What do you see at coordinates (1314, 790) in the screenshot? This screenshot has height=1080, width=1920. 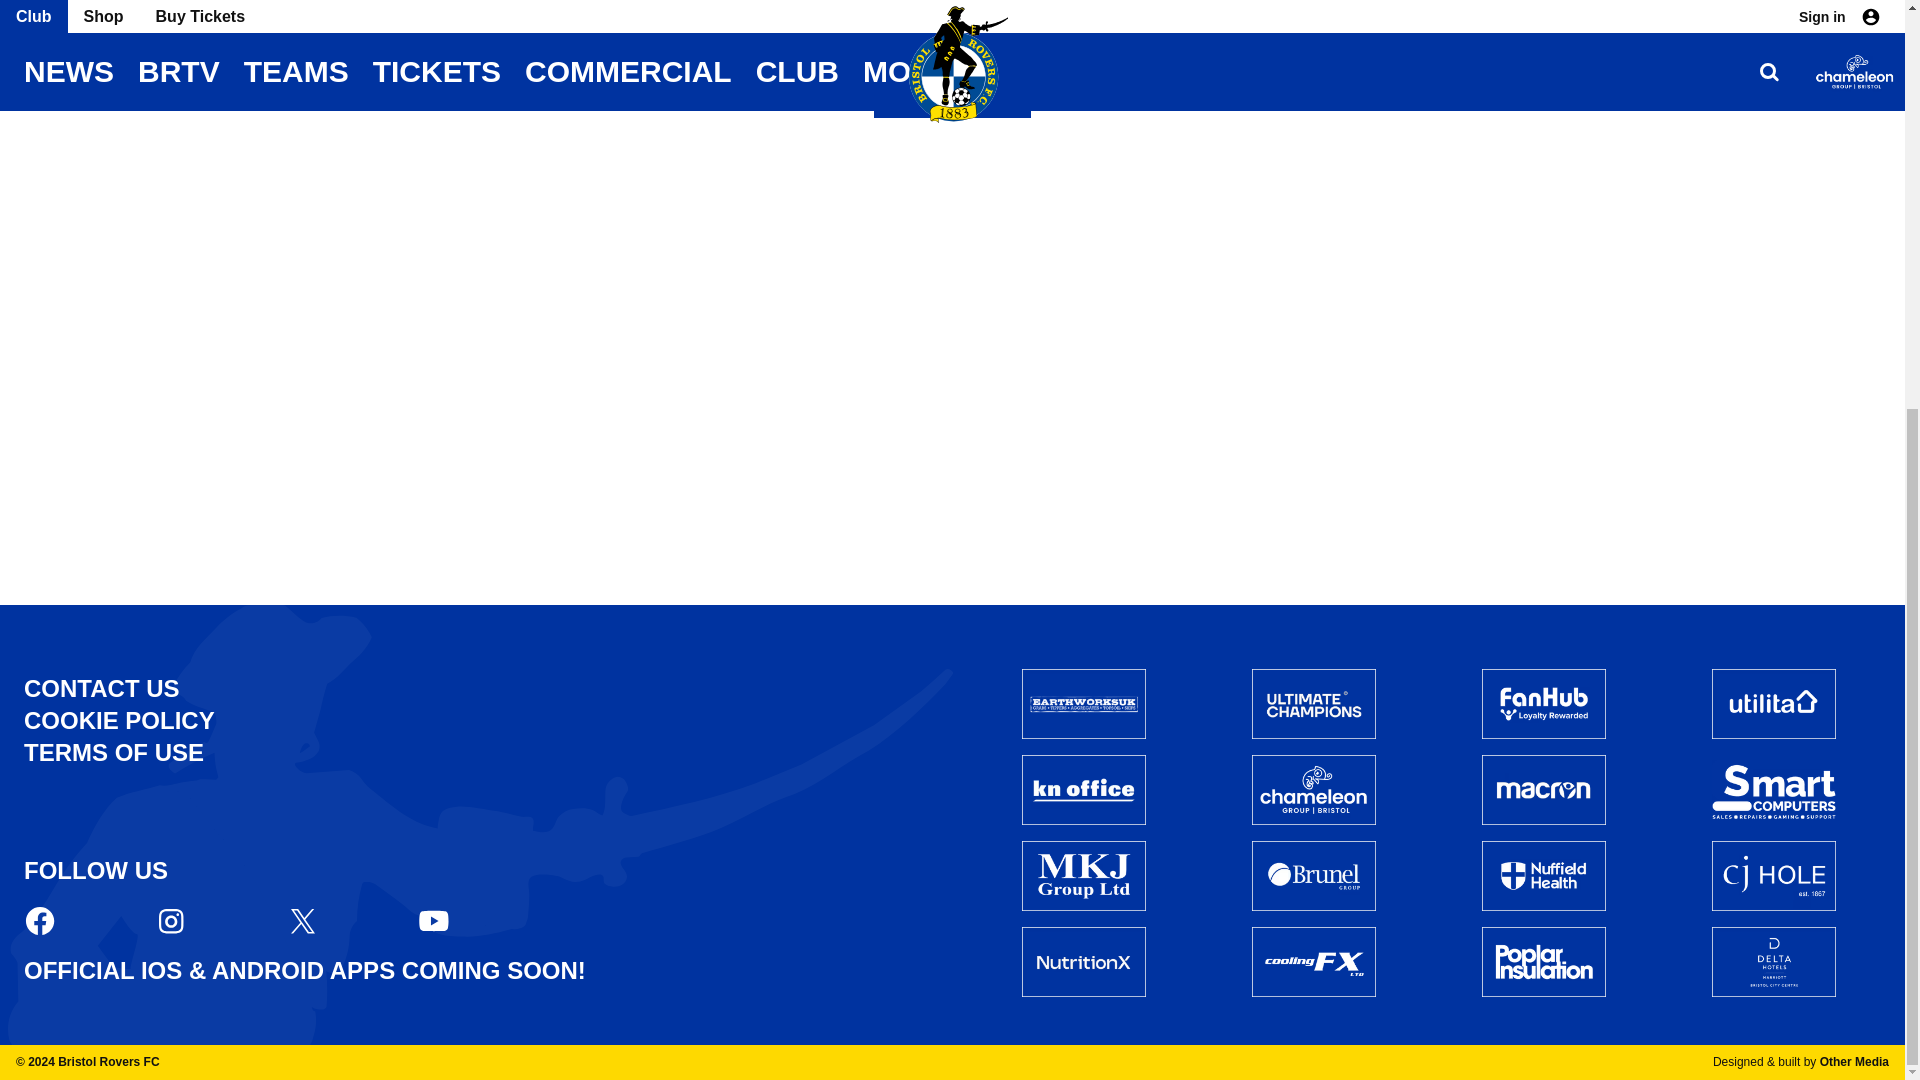 I see `Chameleon Group` at bounding box center [1314, 790].